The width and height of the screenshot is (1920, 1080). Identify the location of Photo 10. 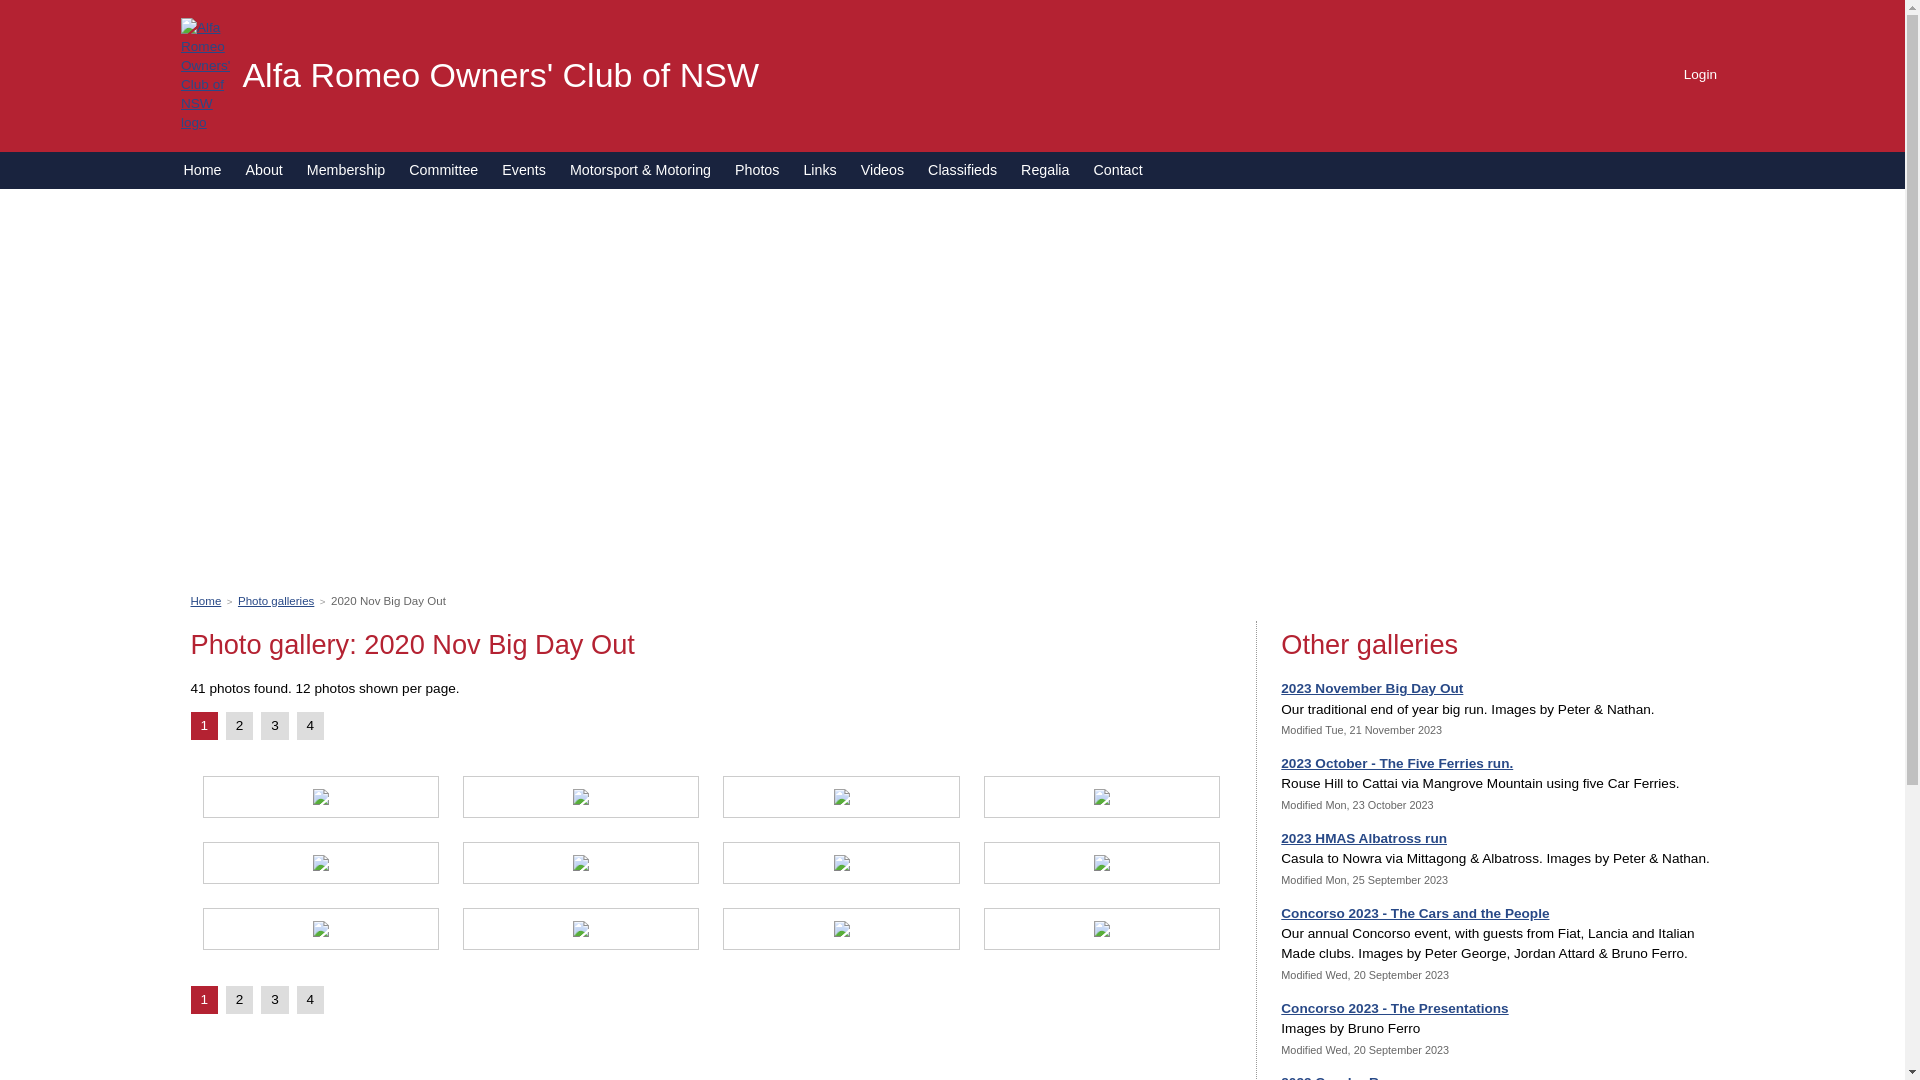
(581, 929).